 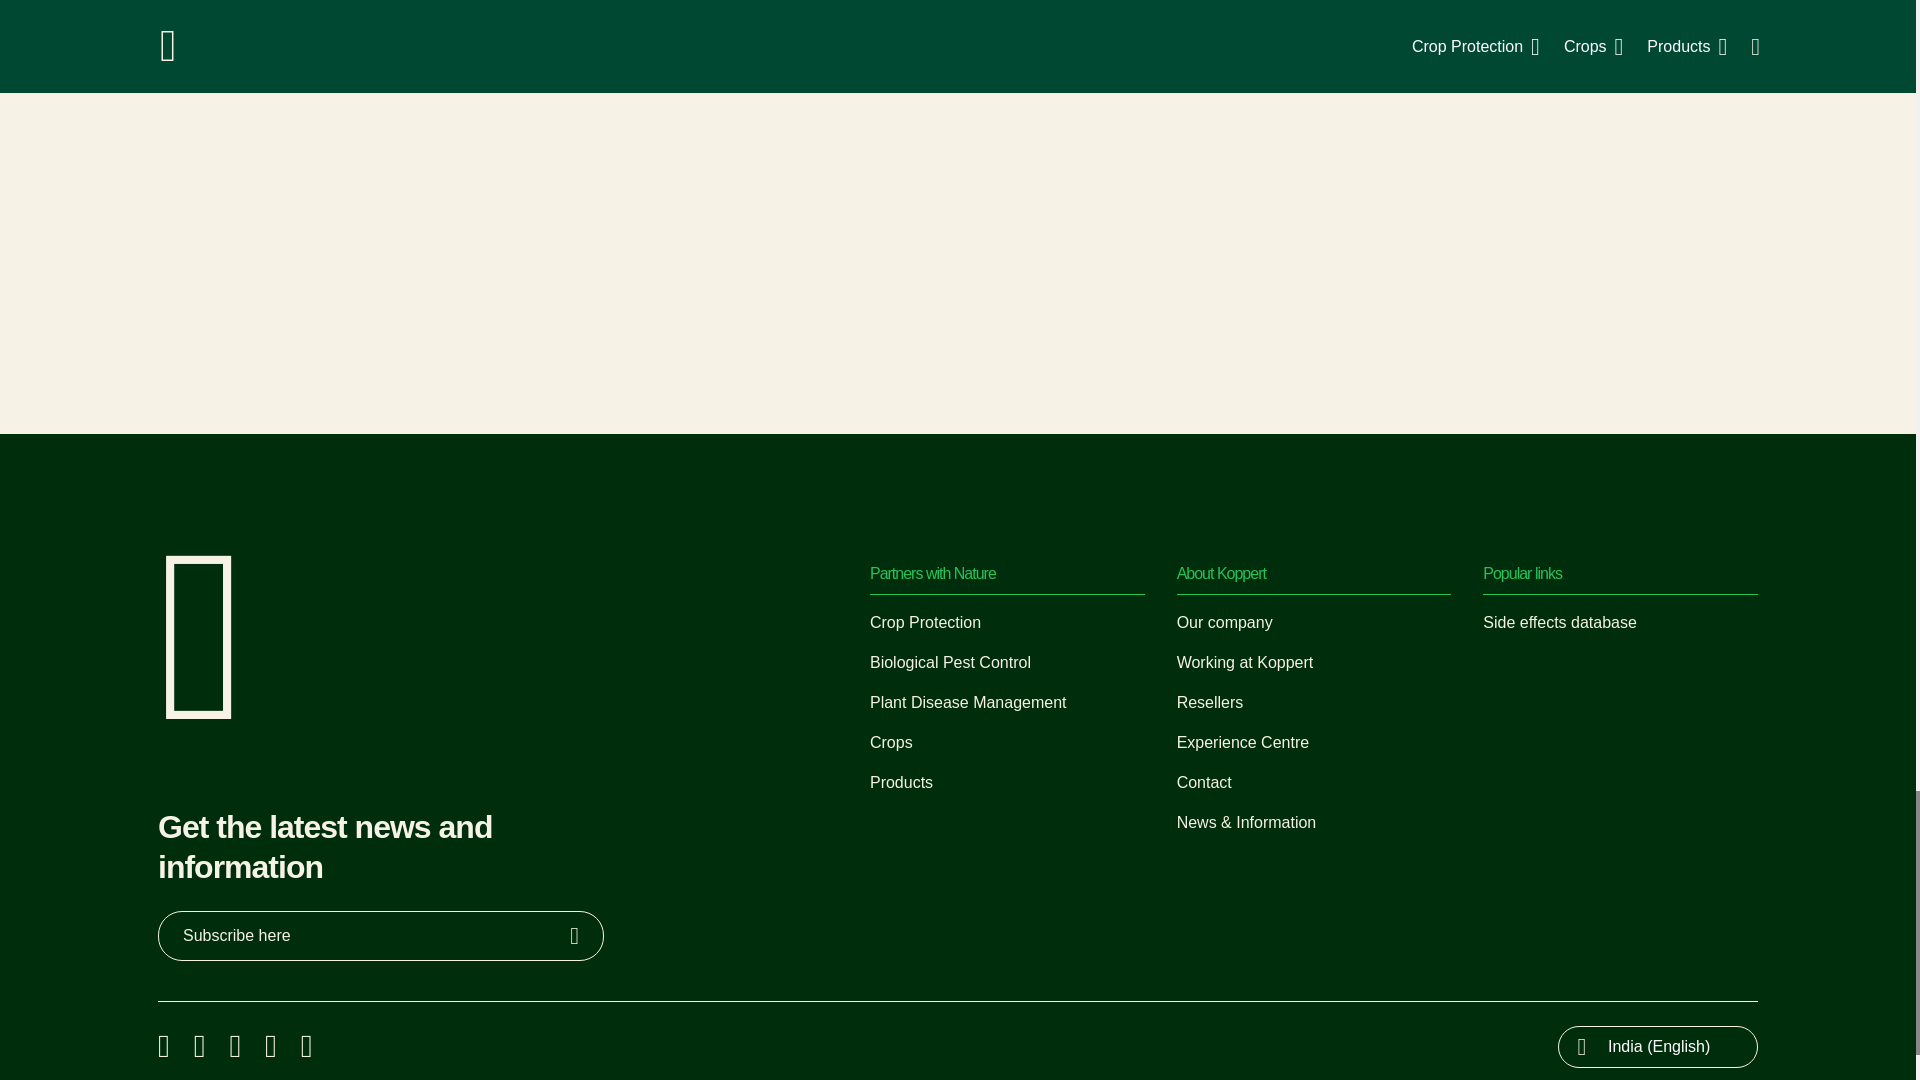 What do you see at coordinates (925, 622) in the screenshot?
I see `Crop Protection` at bounding box center [925, 622].